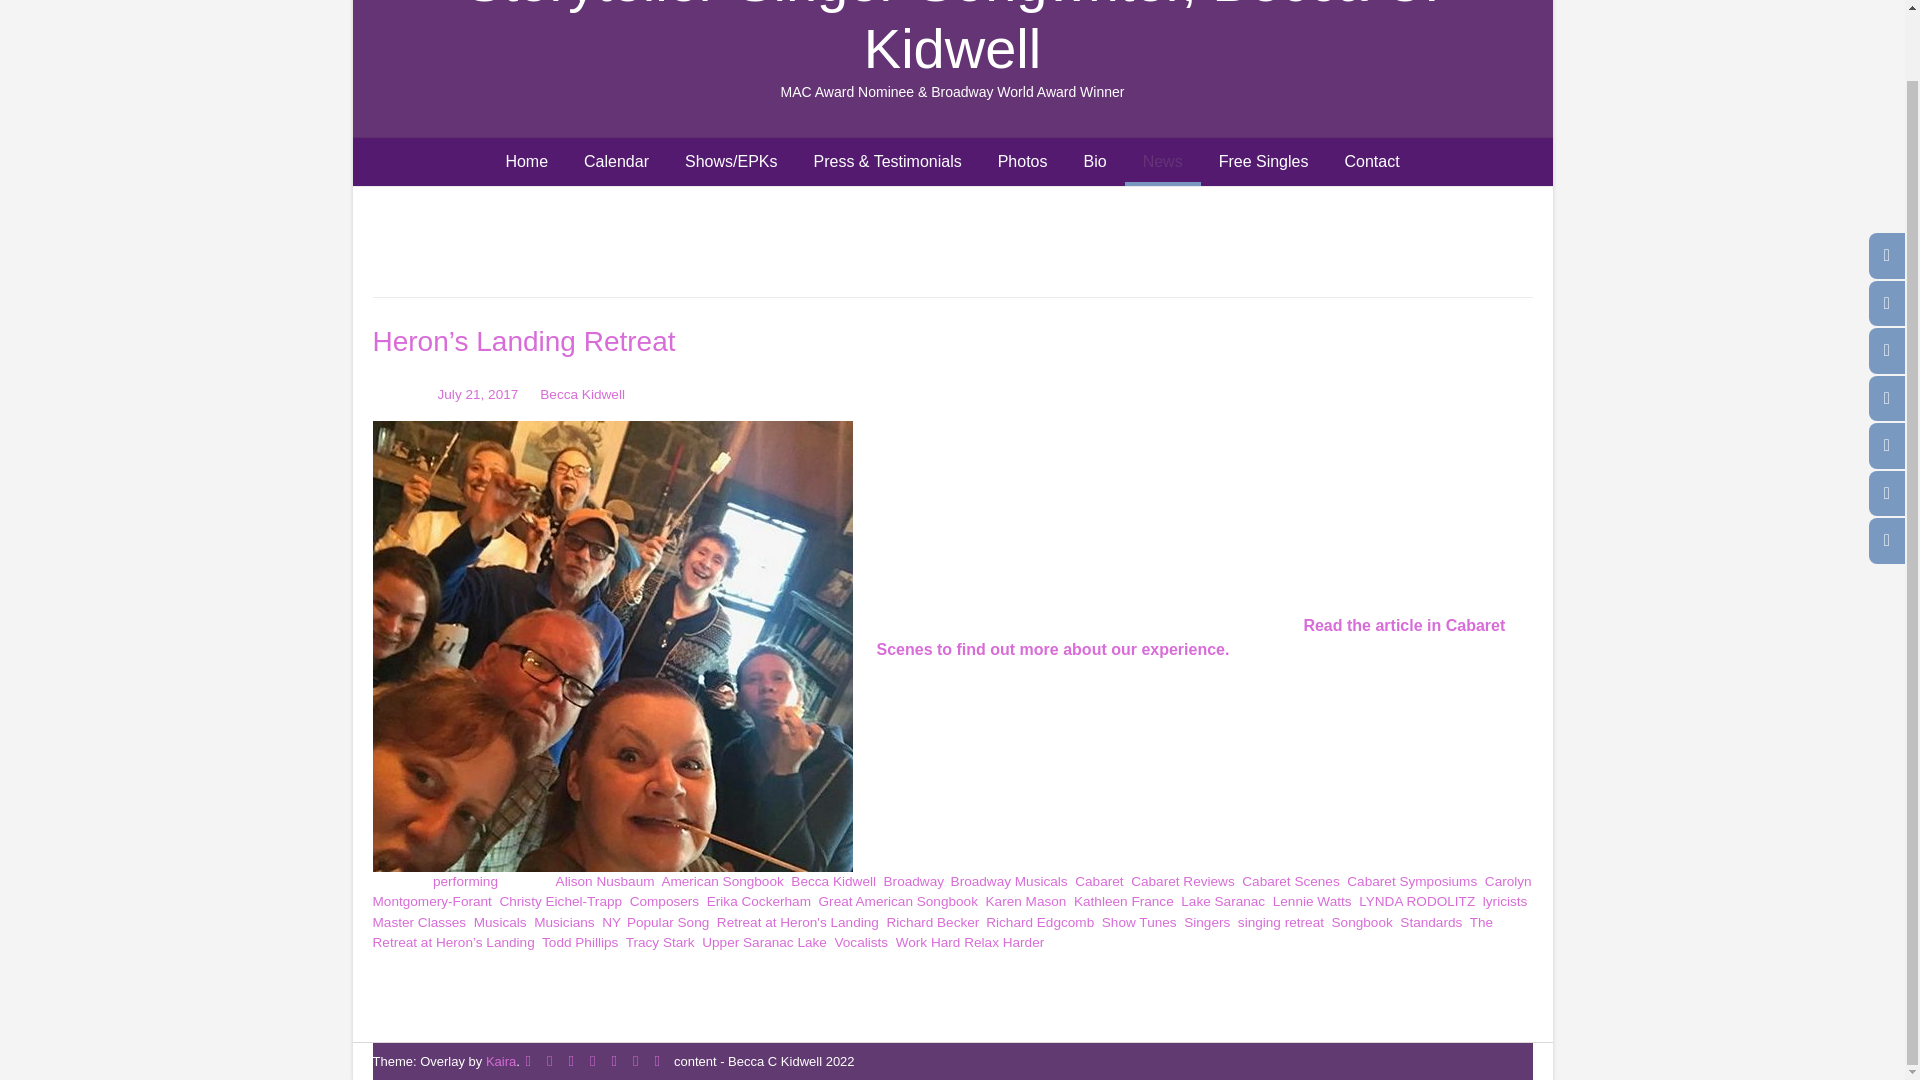 The width and height of the screenshot is (1920, 1080). I want to click on July 21, 2017, so click(478, 394).